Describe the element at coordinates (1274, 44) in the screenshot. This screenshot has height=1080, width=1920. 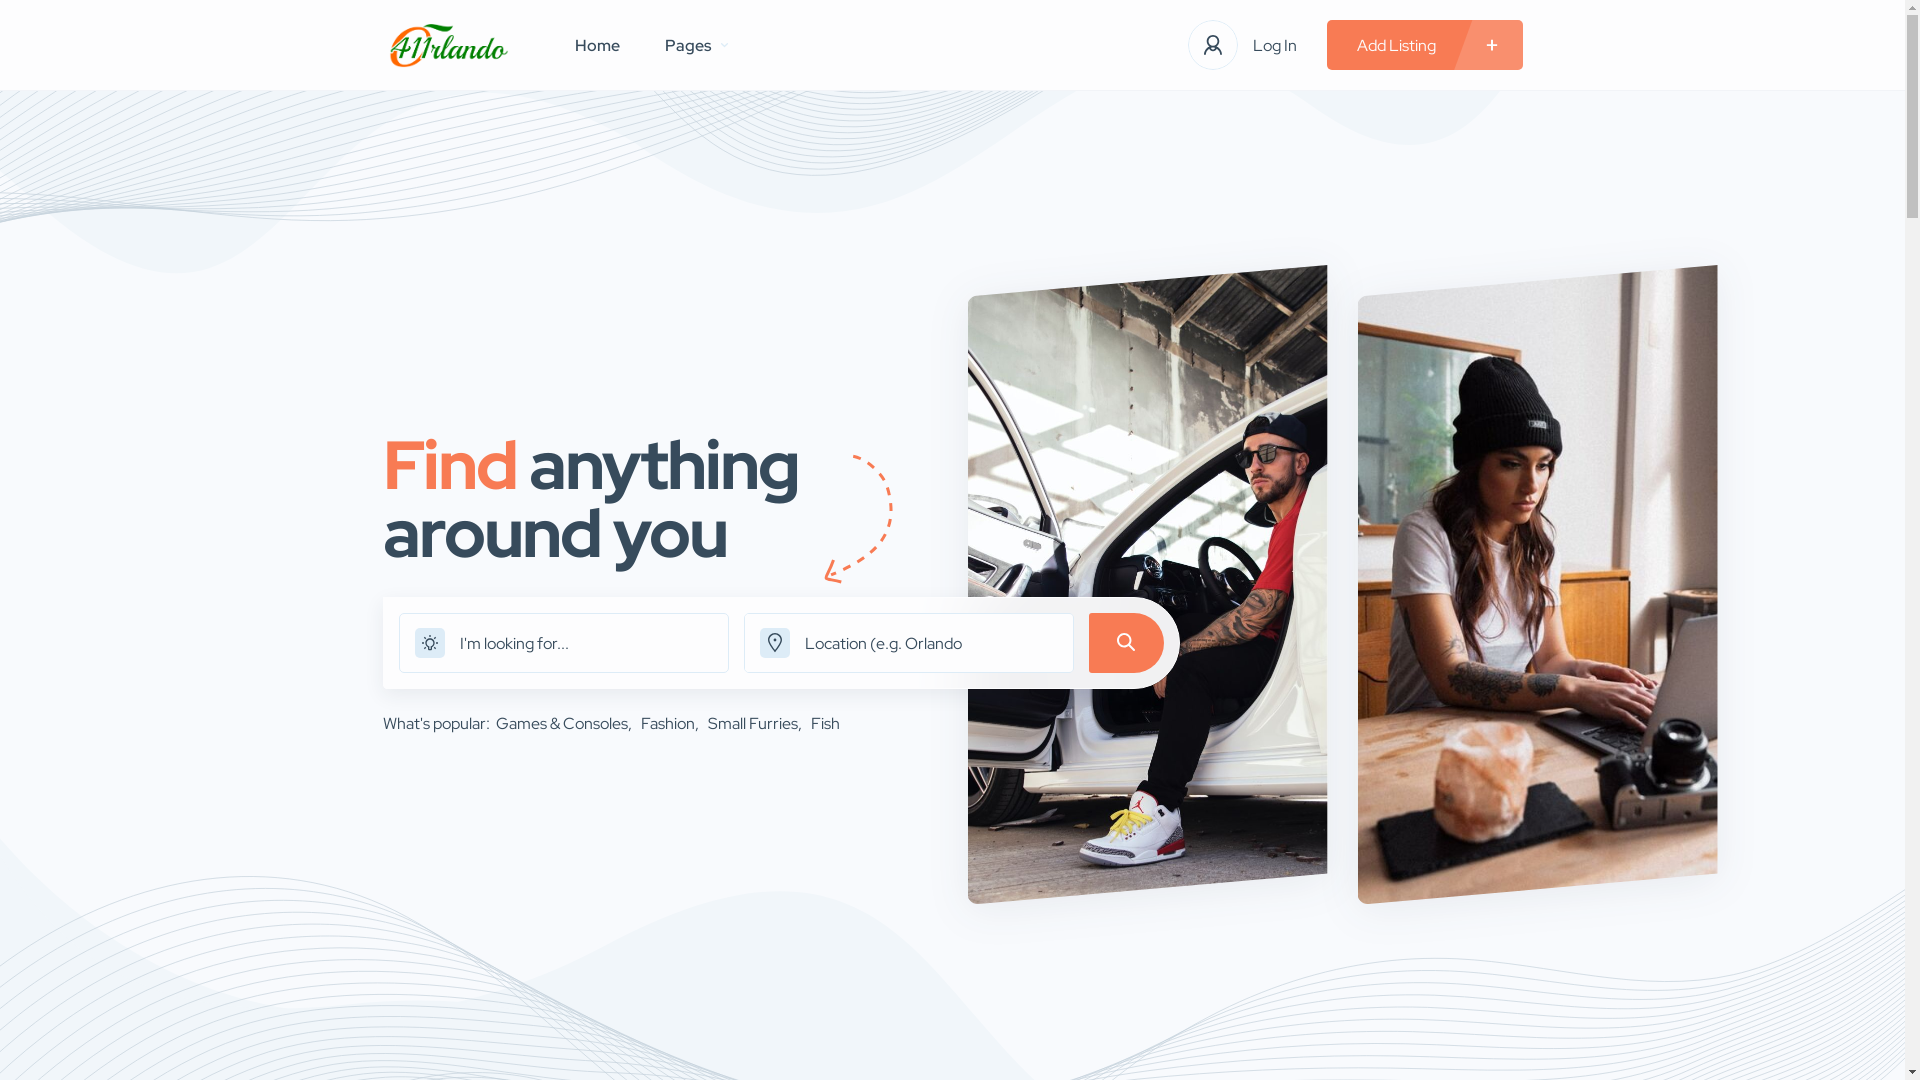
I see `Log In` at that location.